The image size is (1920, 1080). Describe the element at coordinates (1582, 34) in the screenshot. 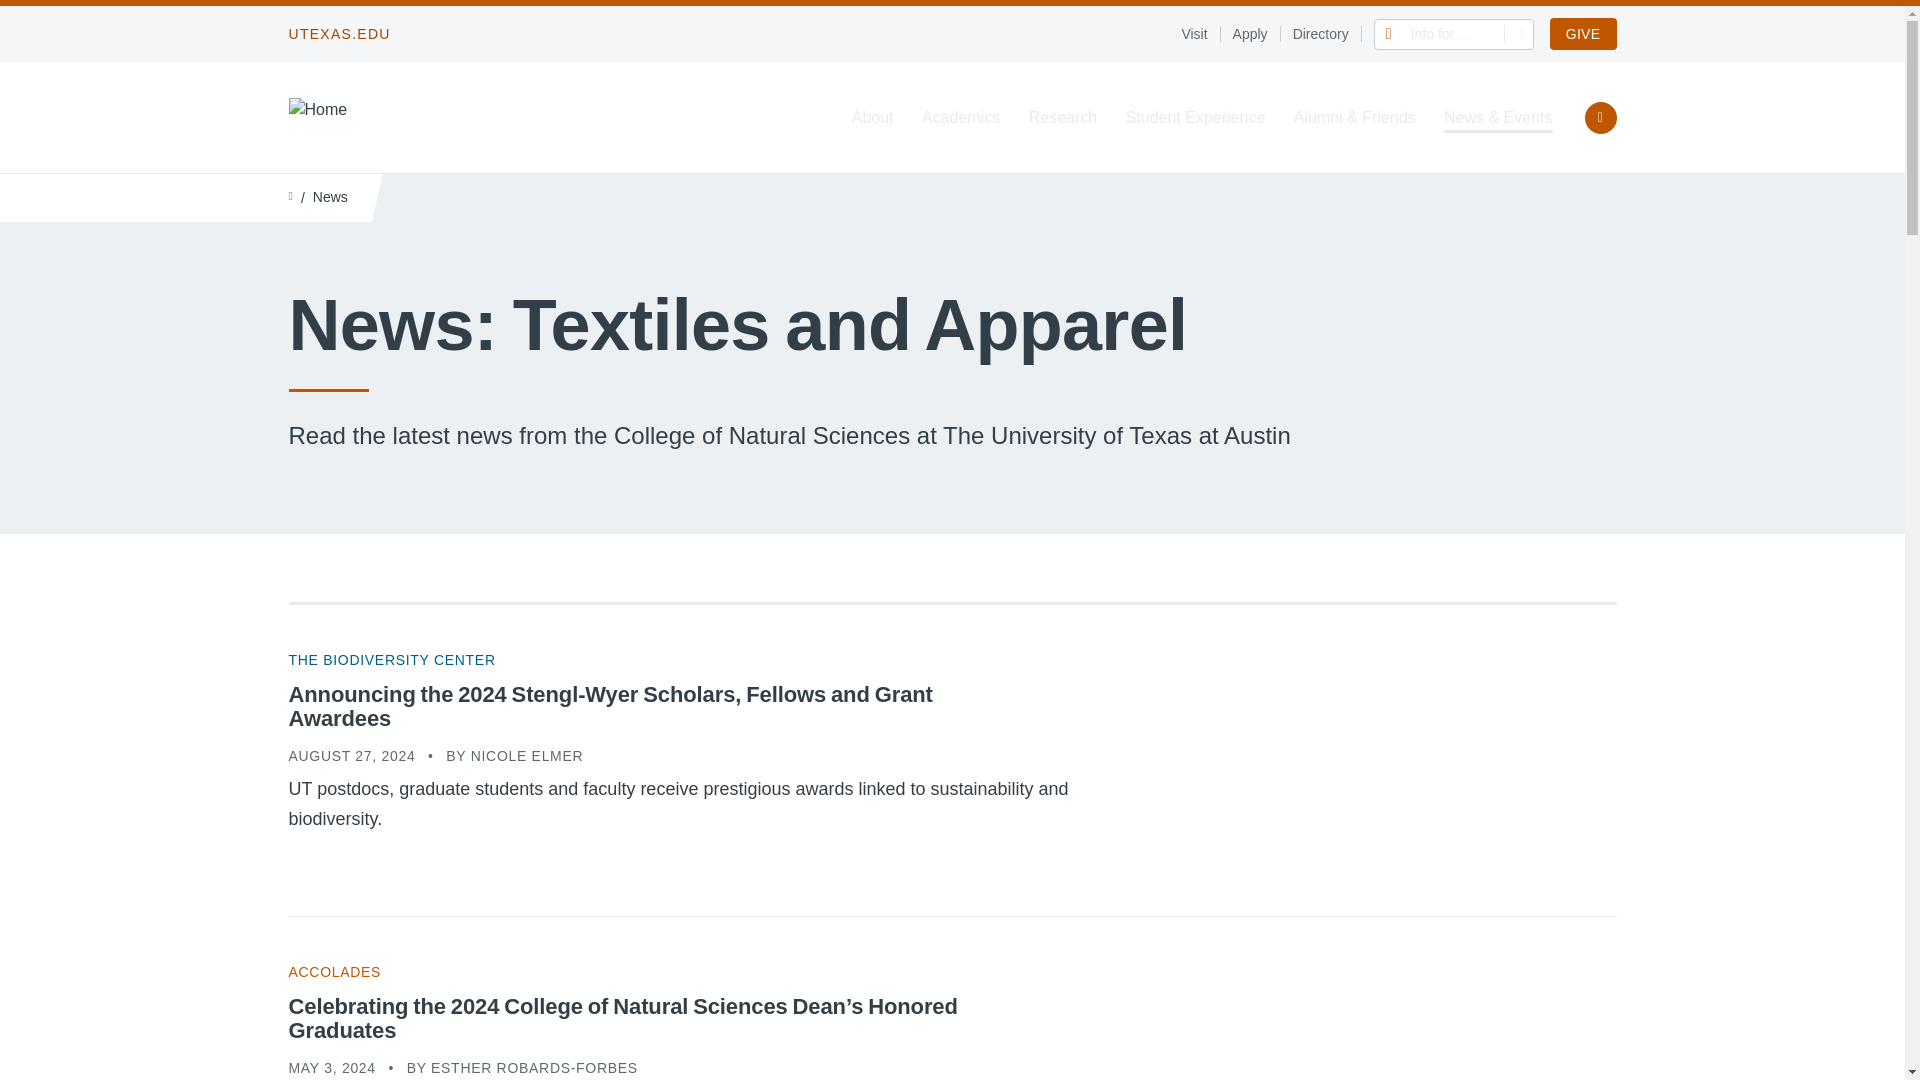

I see `GIVE` at that location.